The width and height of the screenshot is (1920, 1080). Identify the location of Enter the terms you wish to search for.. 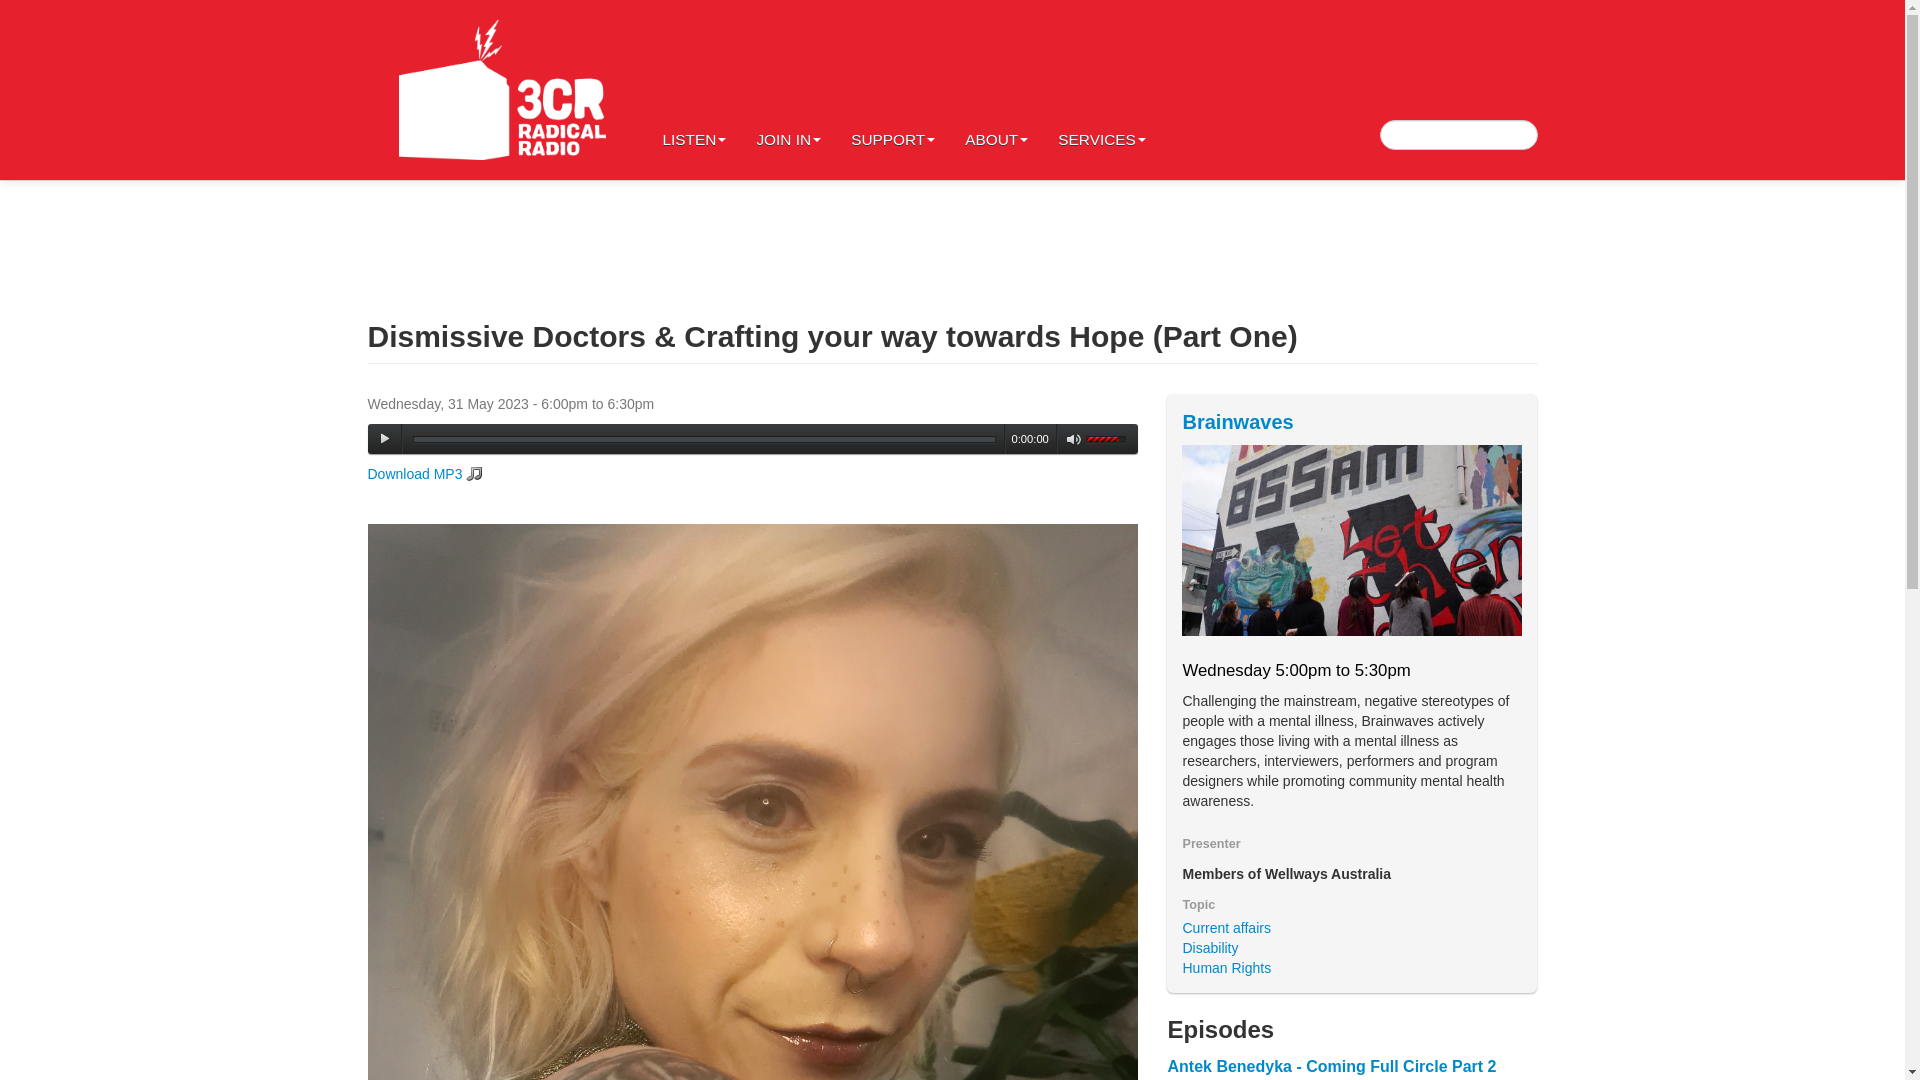
(1458, 134).